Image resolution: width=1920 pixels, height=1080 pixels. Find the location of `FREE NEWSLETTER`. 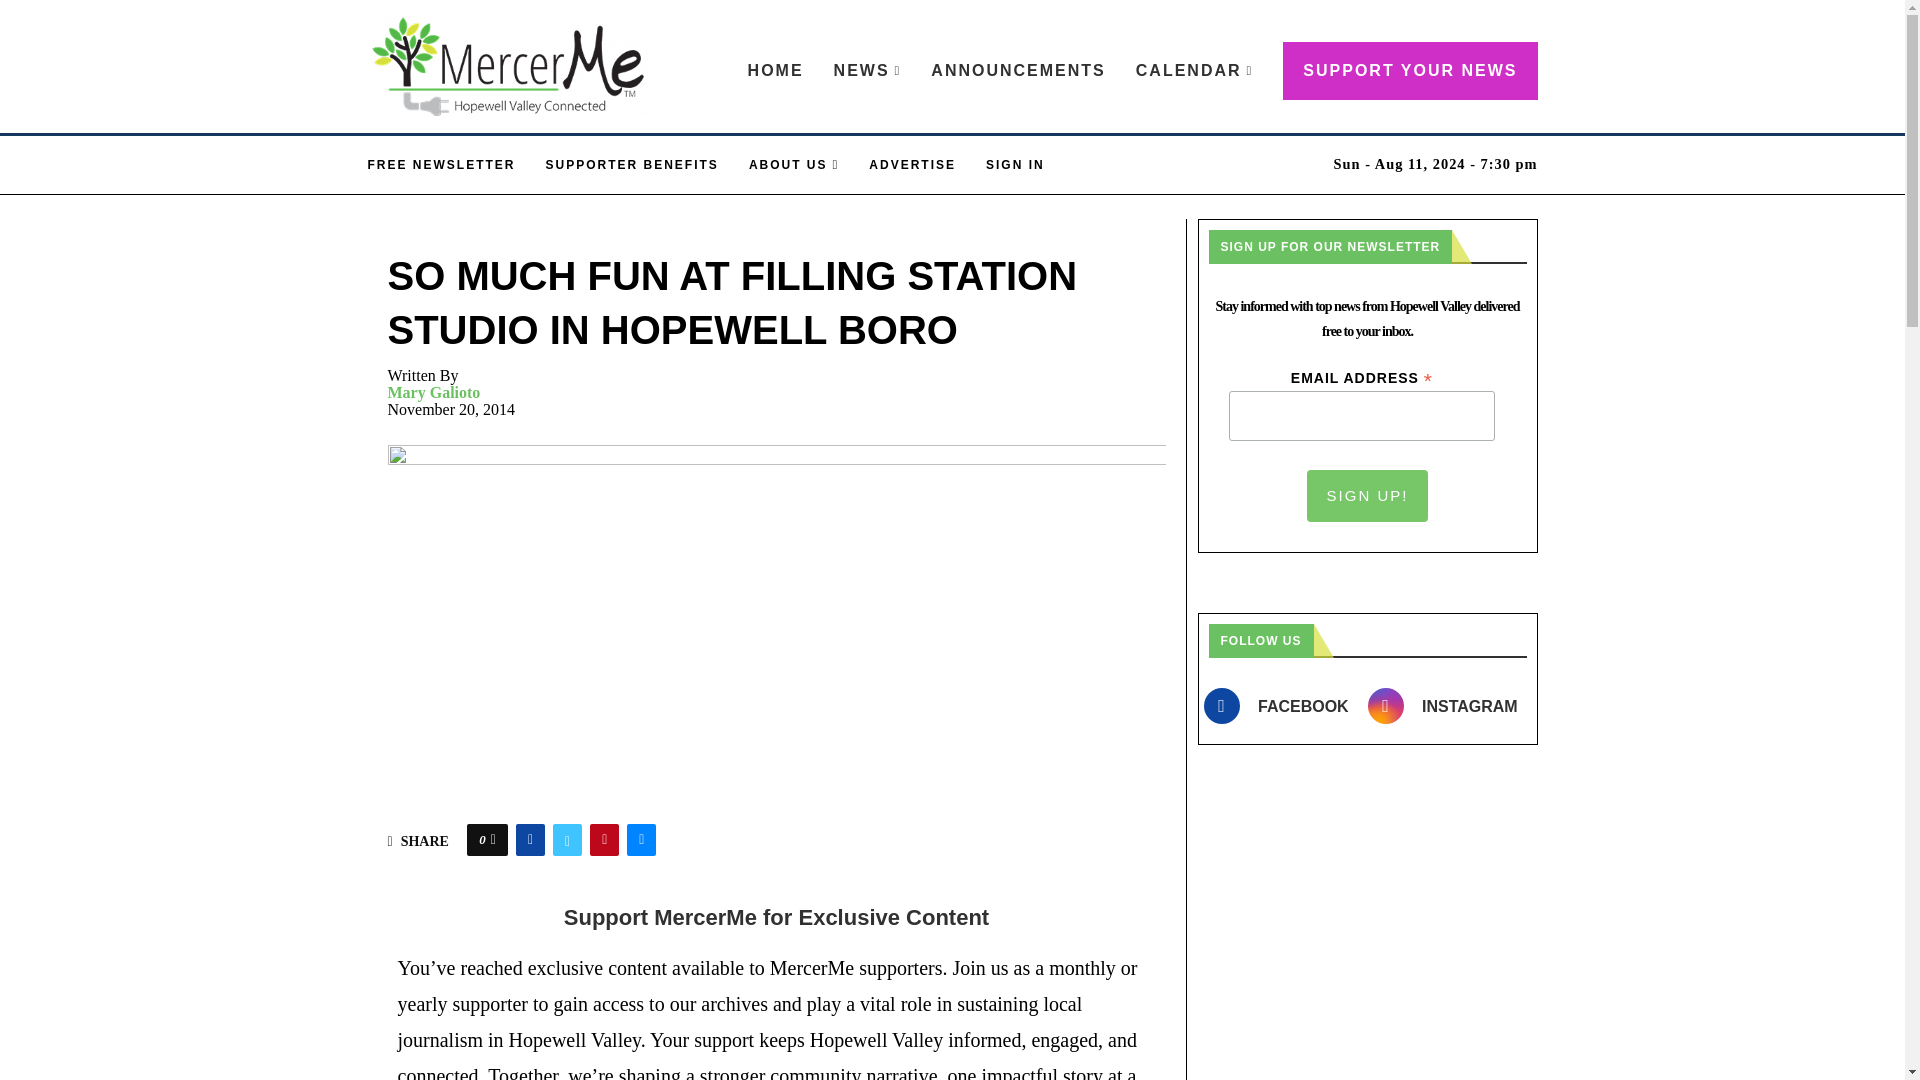

FREE NEWSLETTER is located at coordinates (442, 165).